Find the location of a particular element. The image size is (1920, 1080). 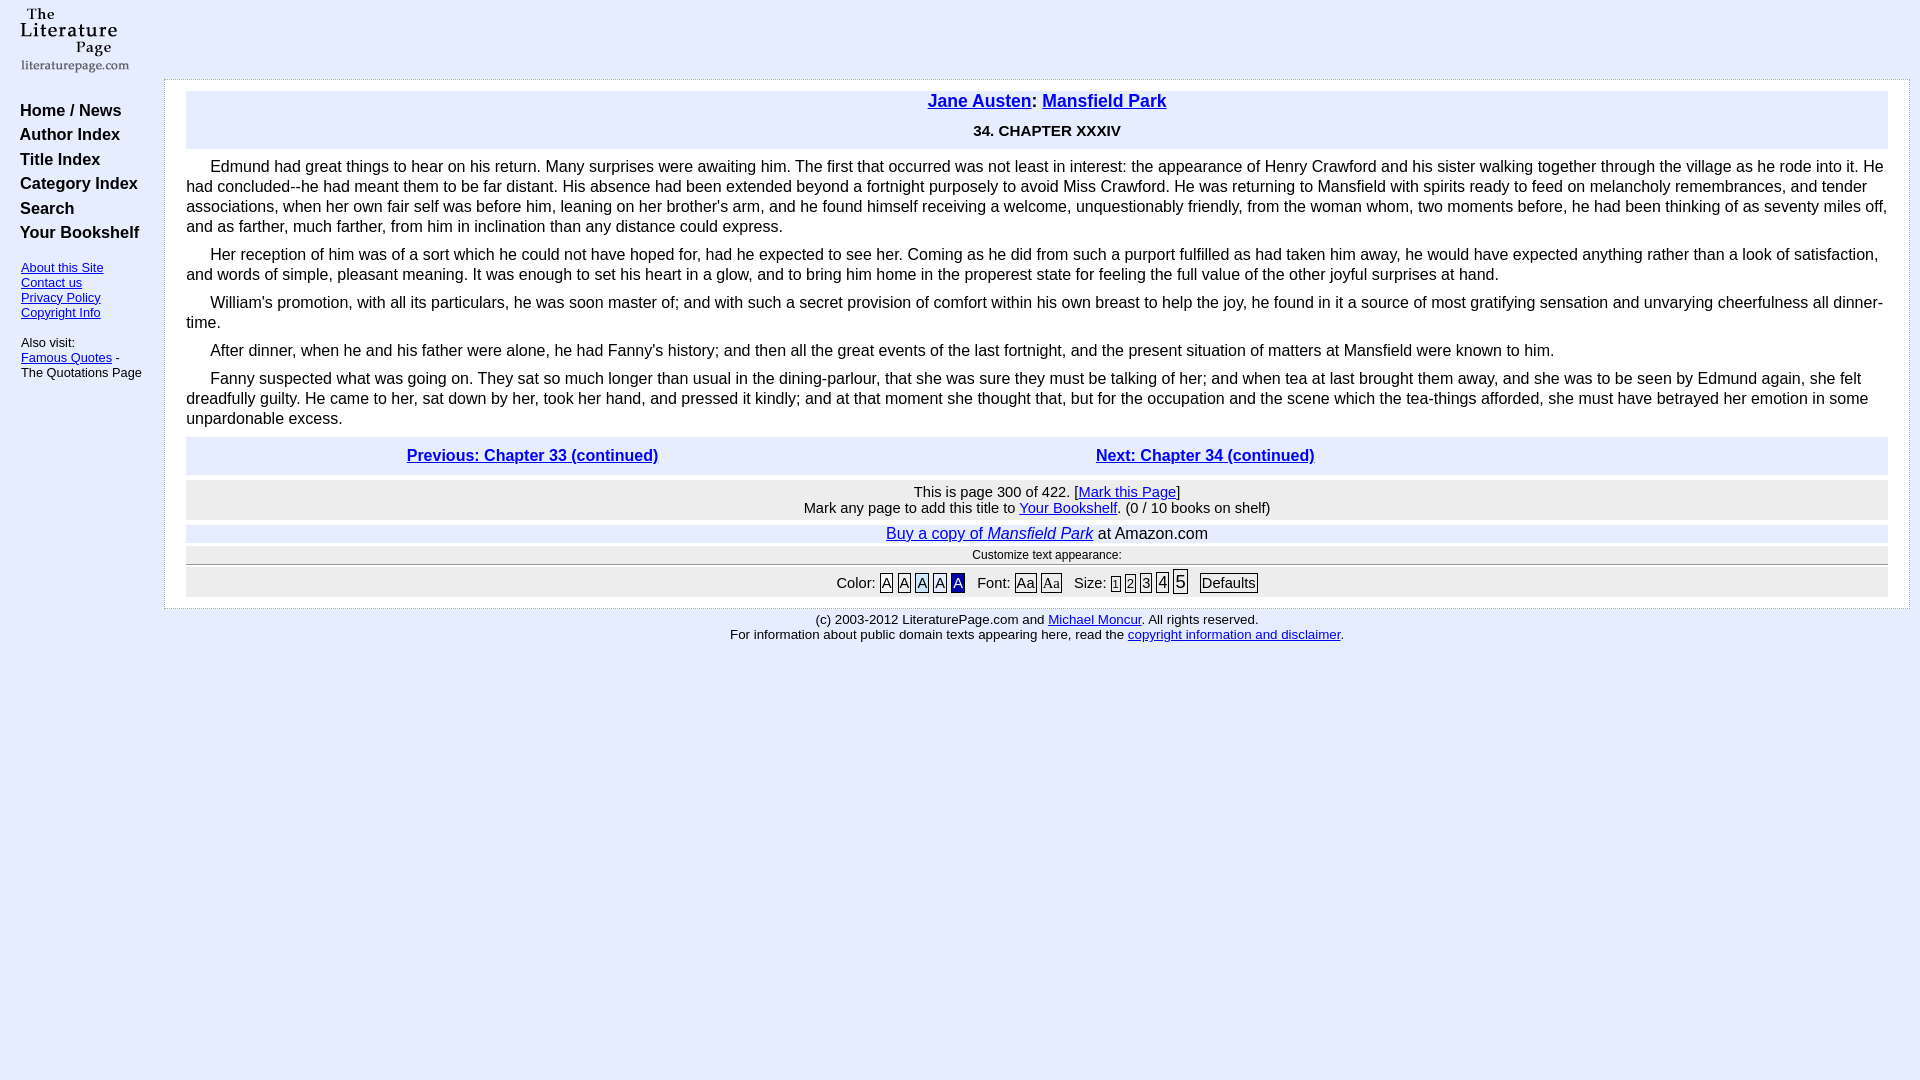

Mark this Page is located at coordinates (1126, 492).